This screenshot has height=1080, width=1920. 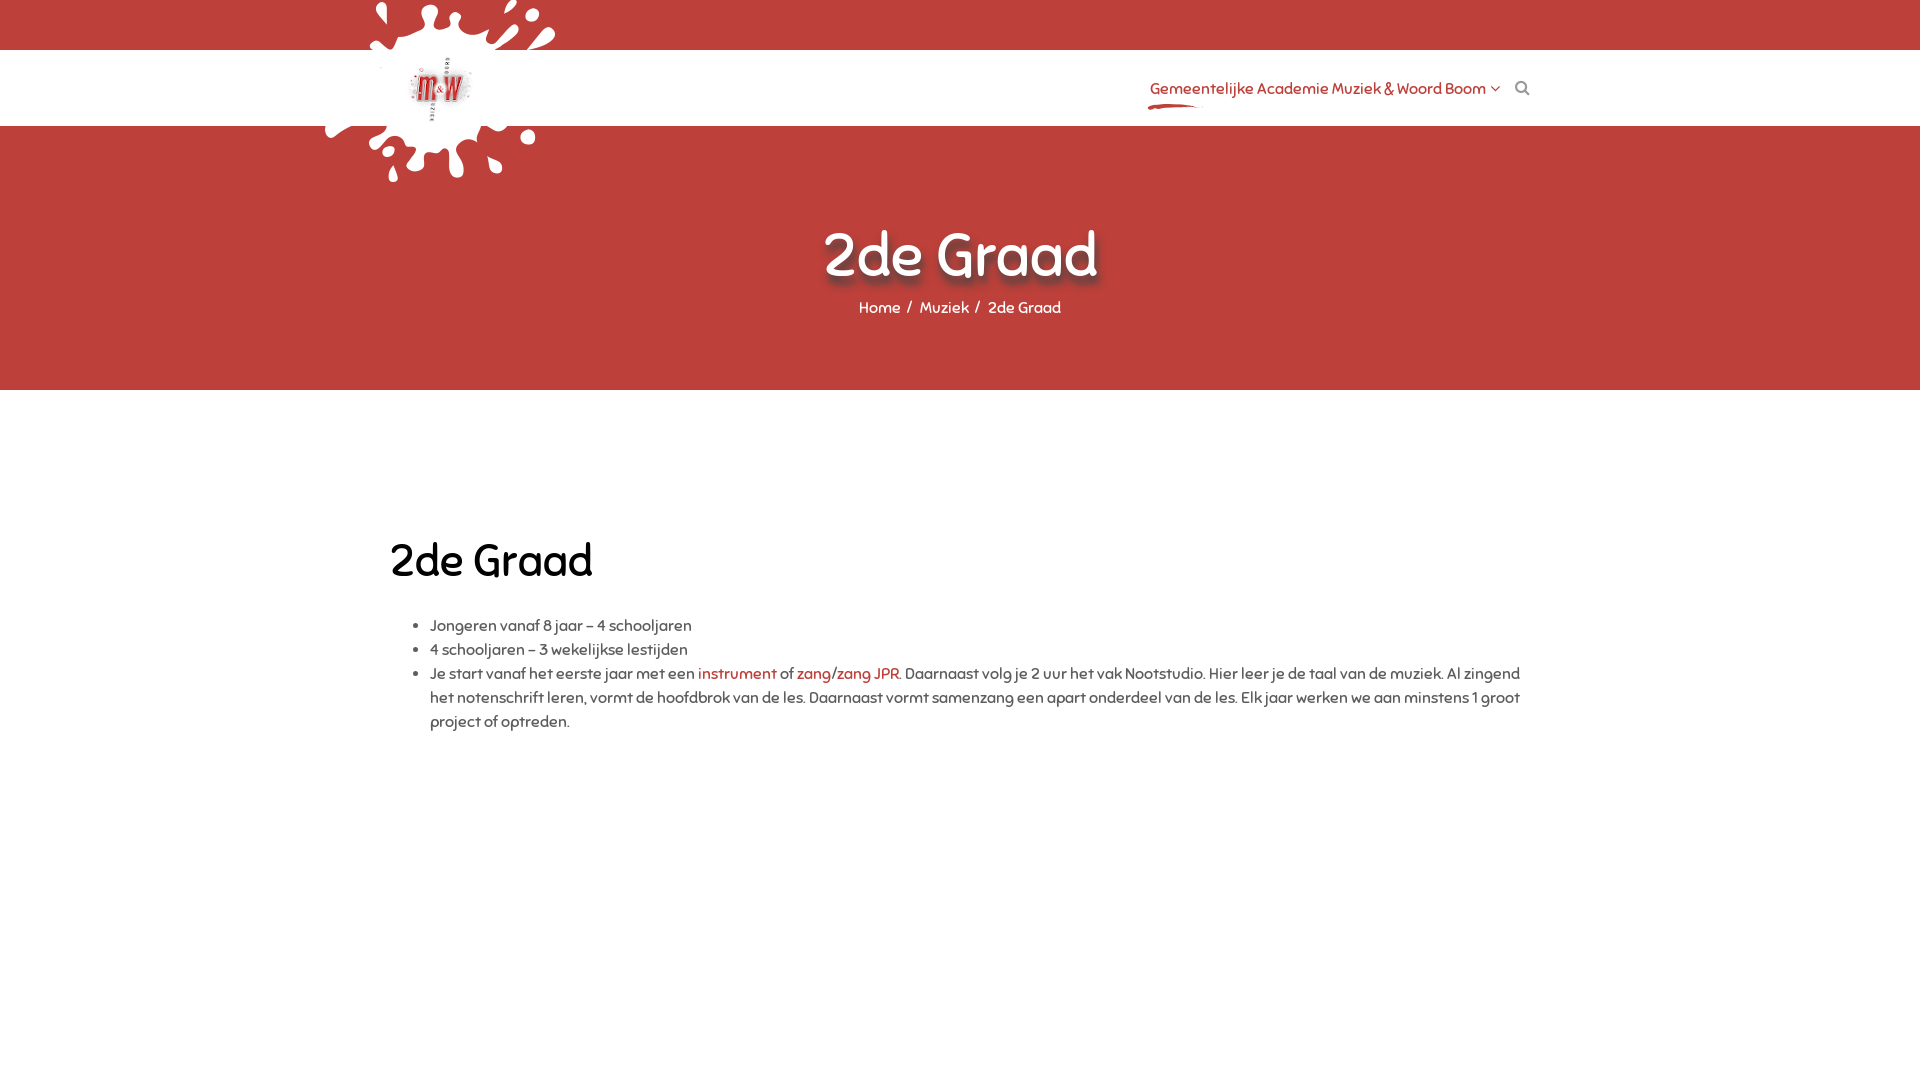 I want to click on Muziek, so click(x=944, y=308).